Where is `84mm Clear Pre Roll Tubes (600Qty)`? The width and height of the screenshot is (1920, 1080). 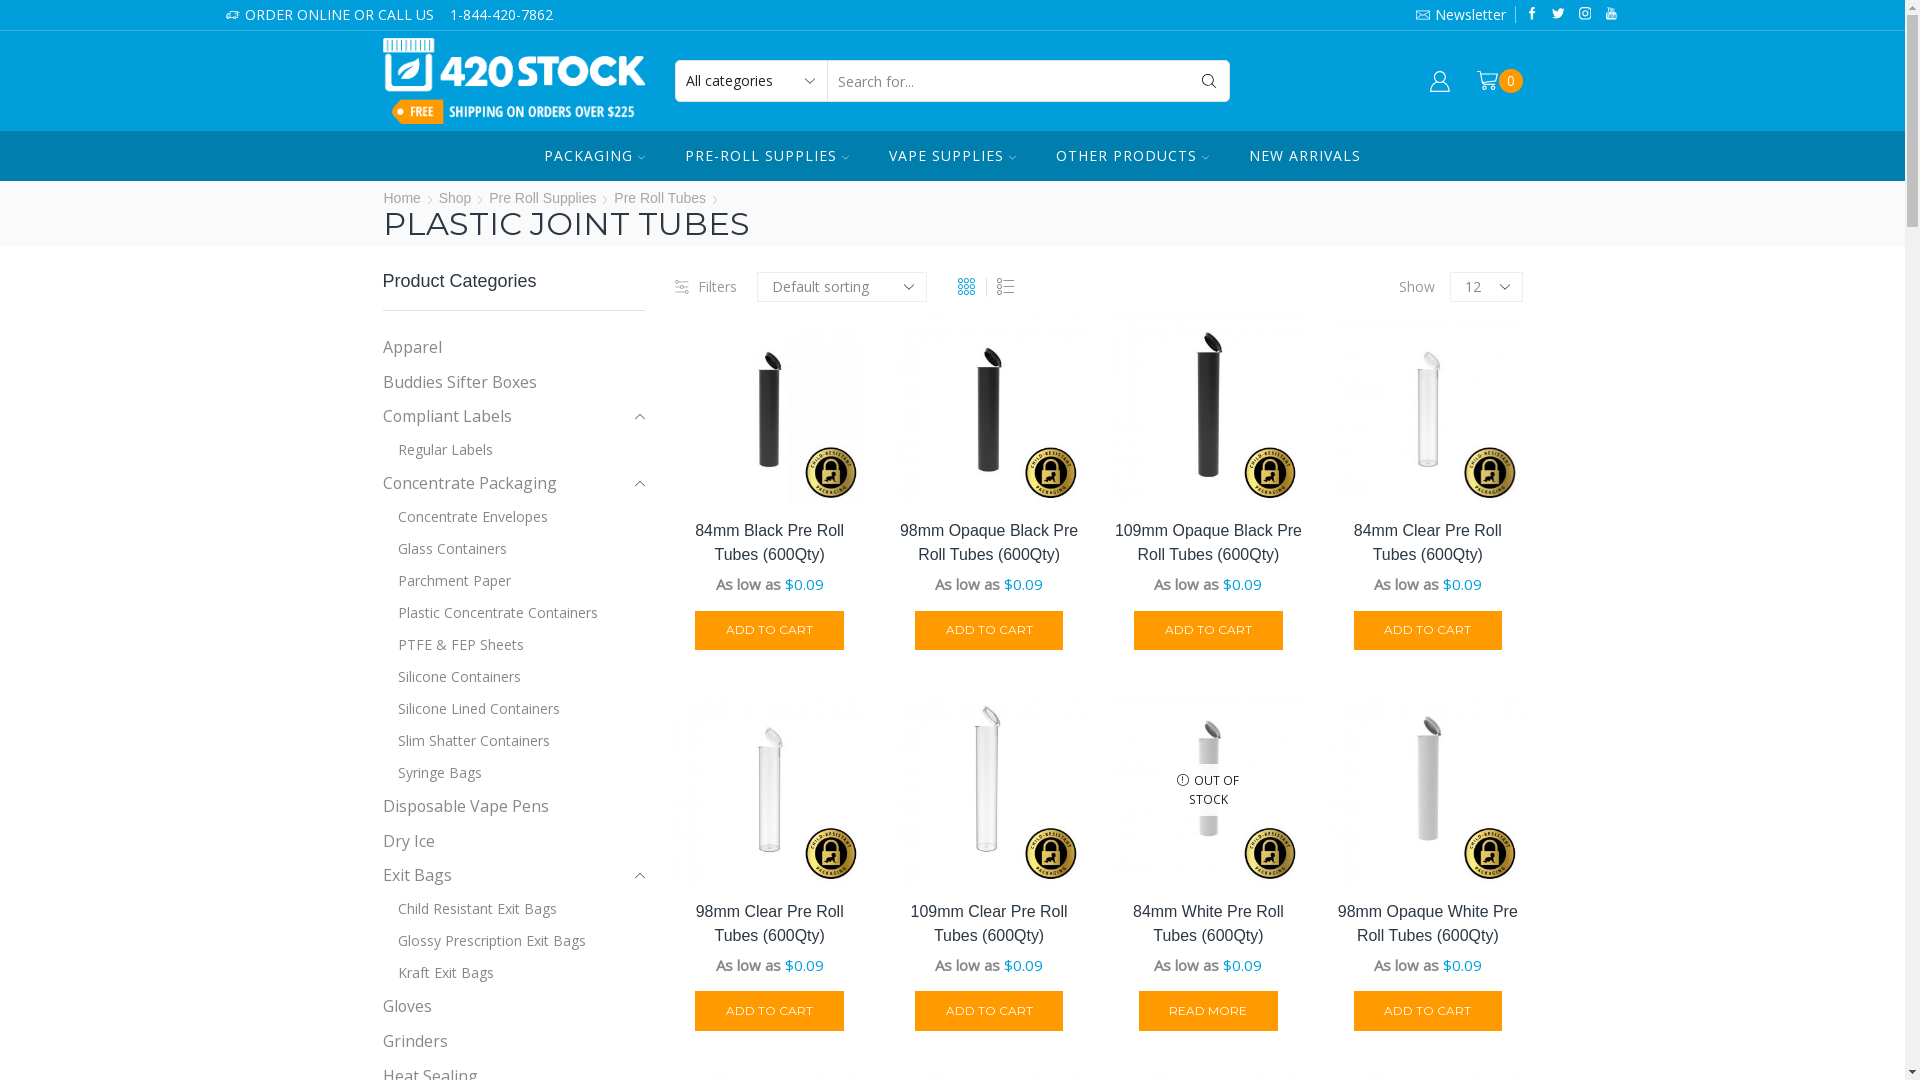
84mm Clear Pre Roll Tubes (600Qty) is located at coordinates (1428, 543).